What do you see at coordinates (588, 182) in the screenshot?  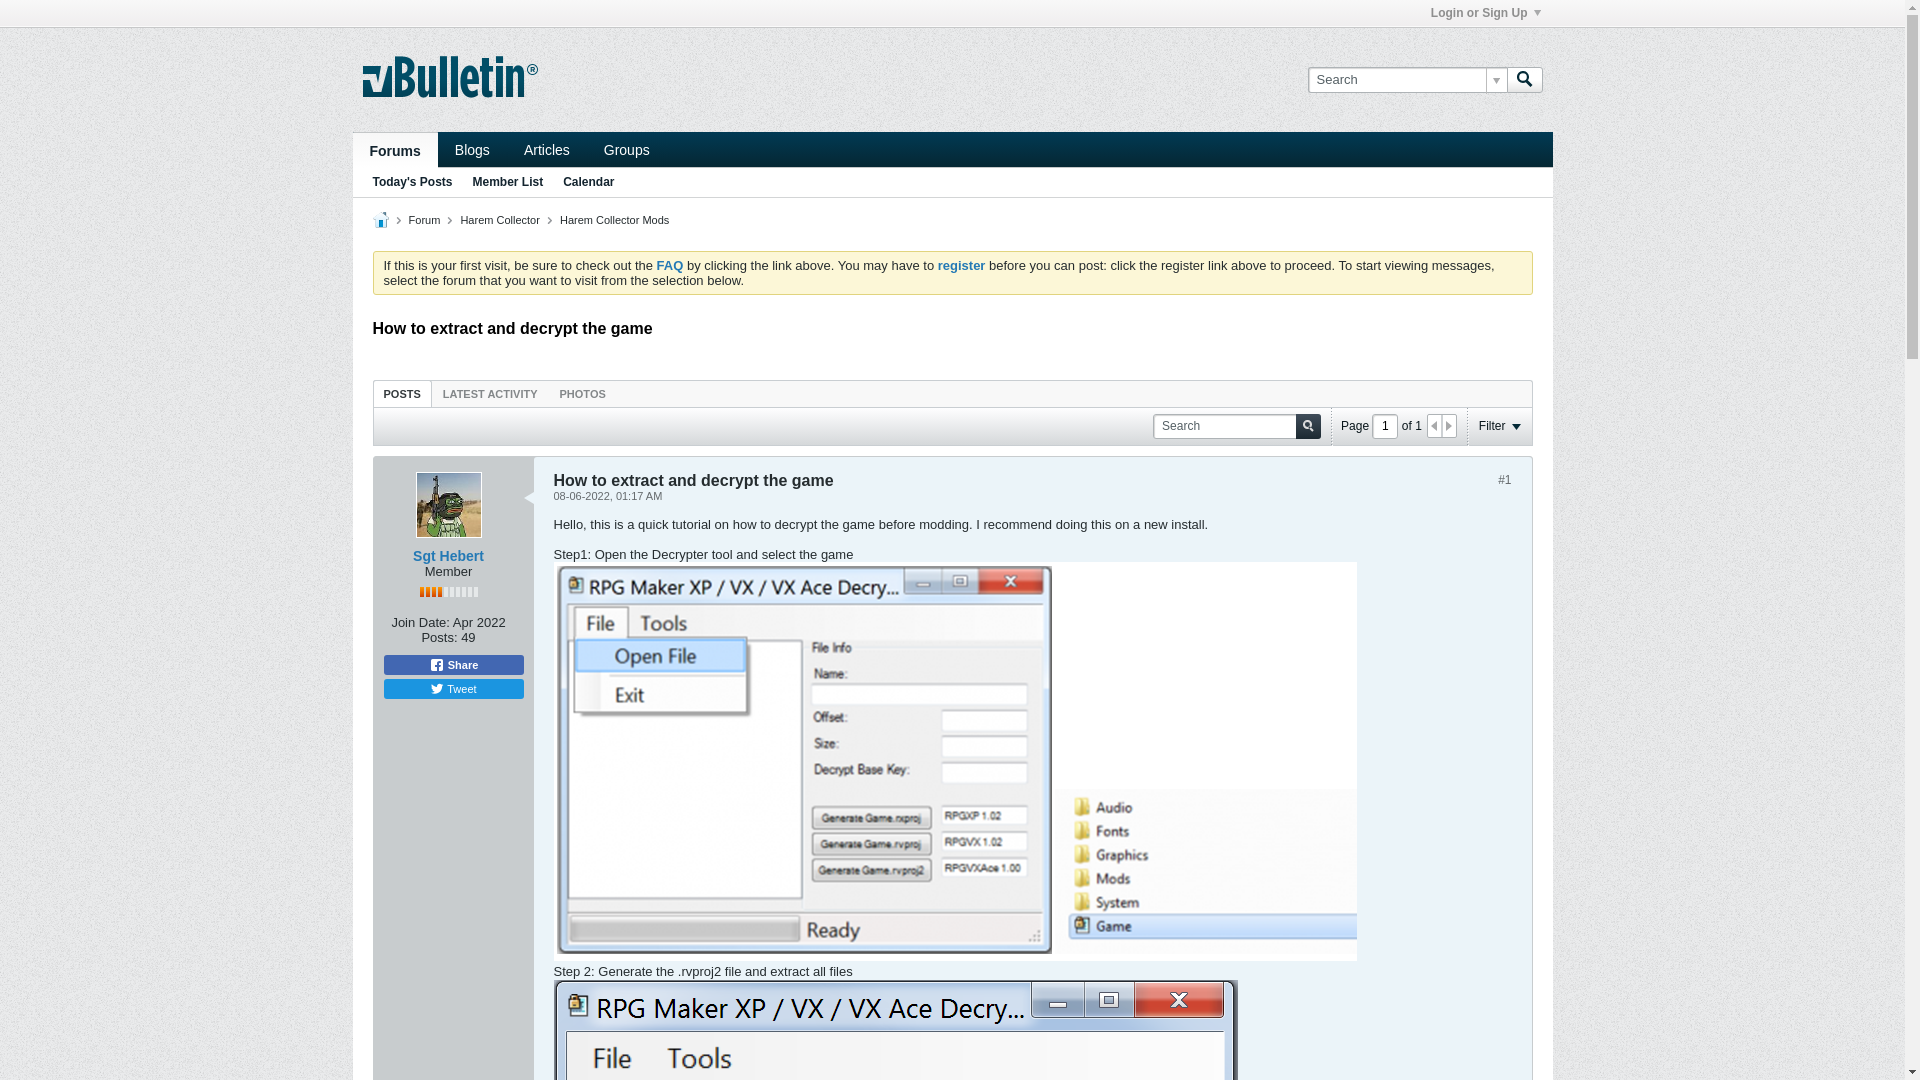 I see `Calendar` at bounding box center [588, 182].